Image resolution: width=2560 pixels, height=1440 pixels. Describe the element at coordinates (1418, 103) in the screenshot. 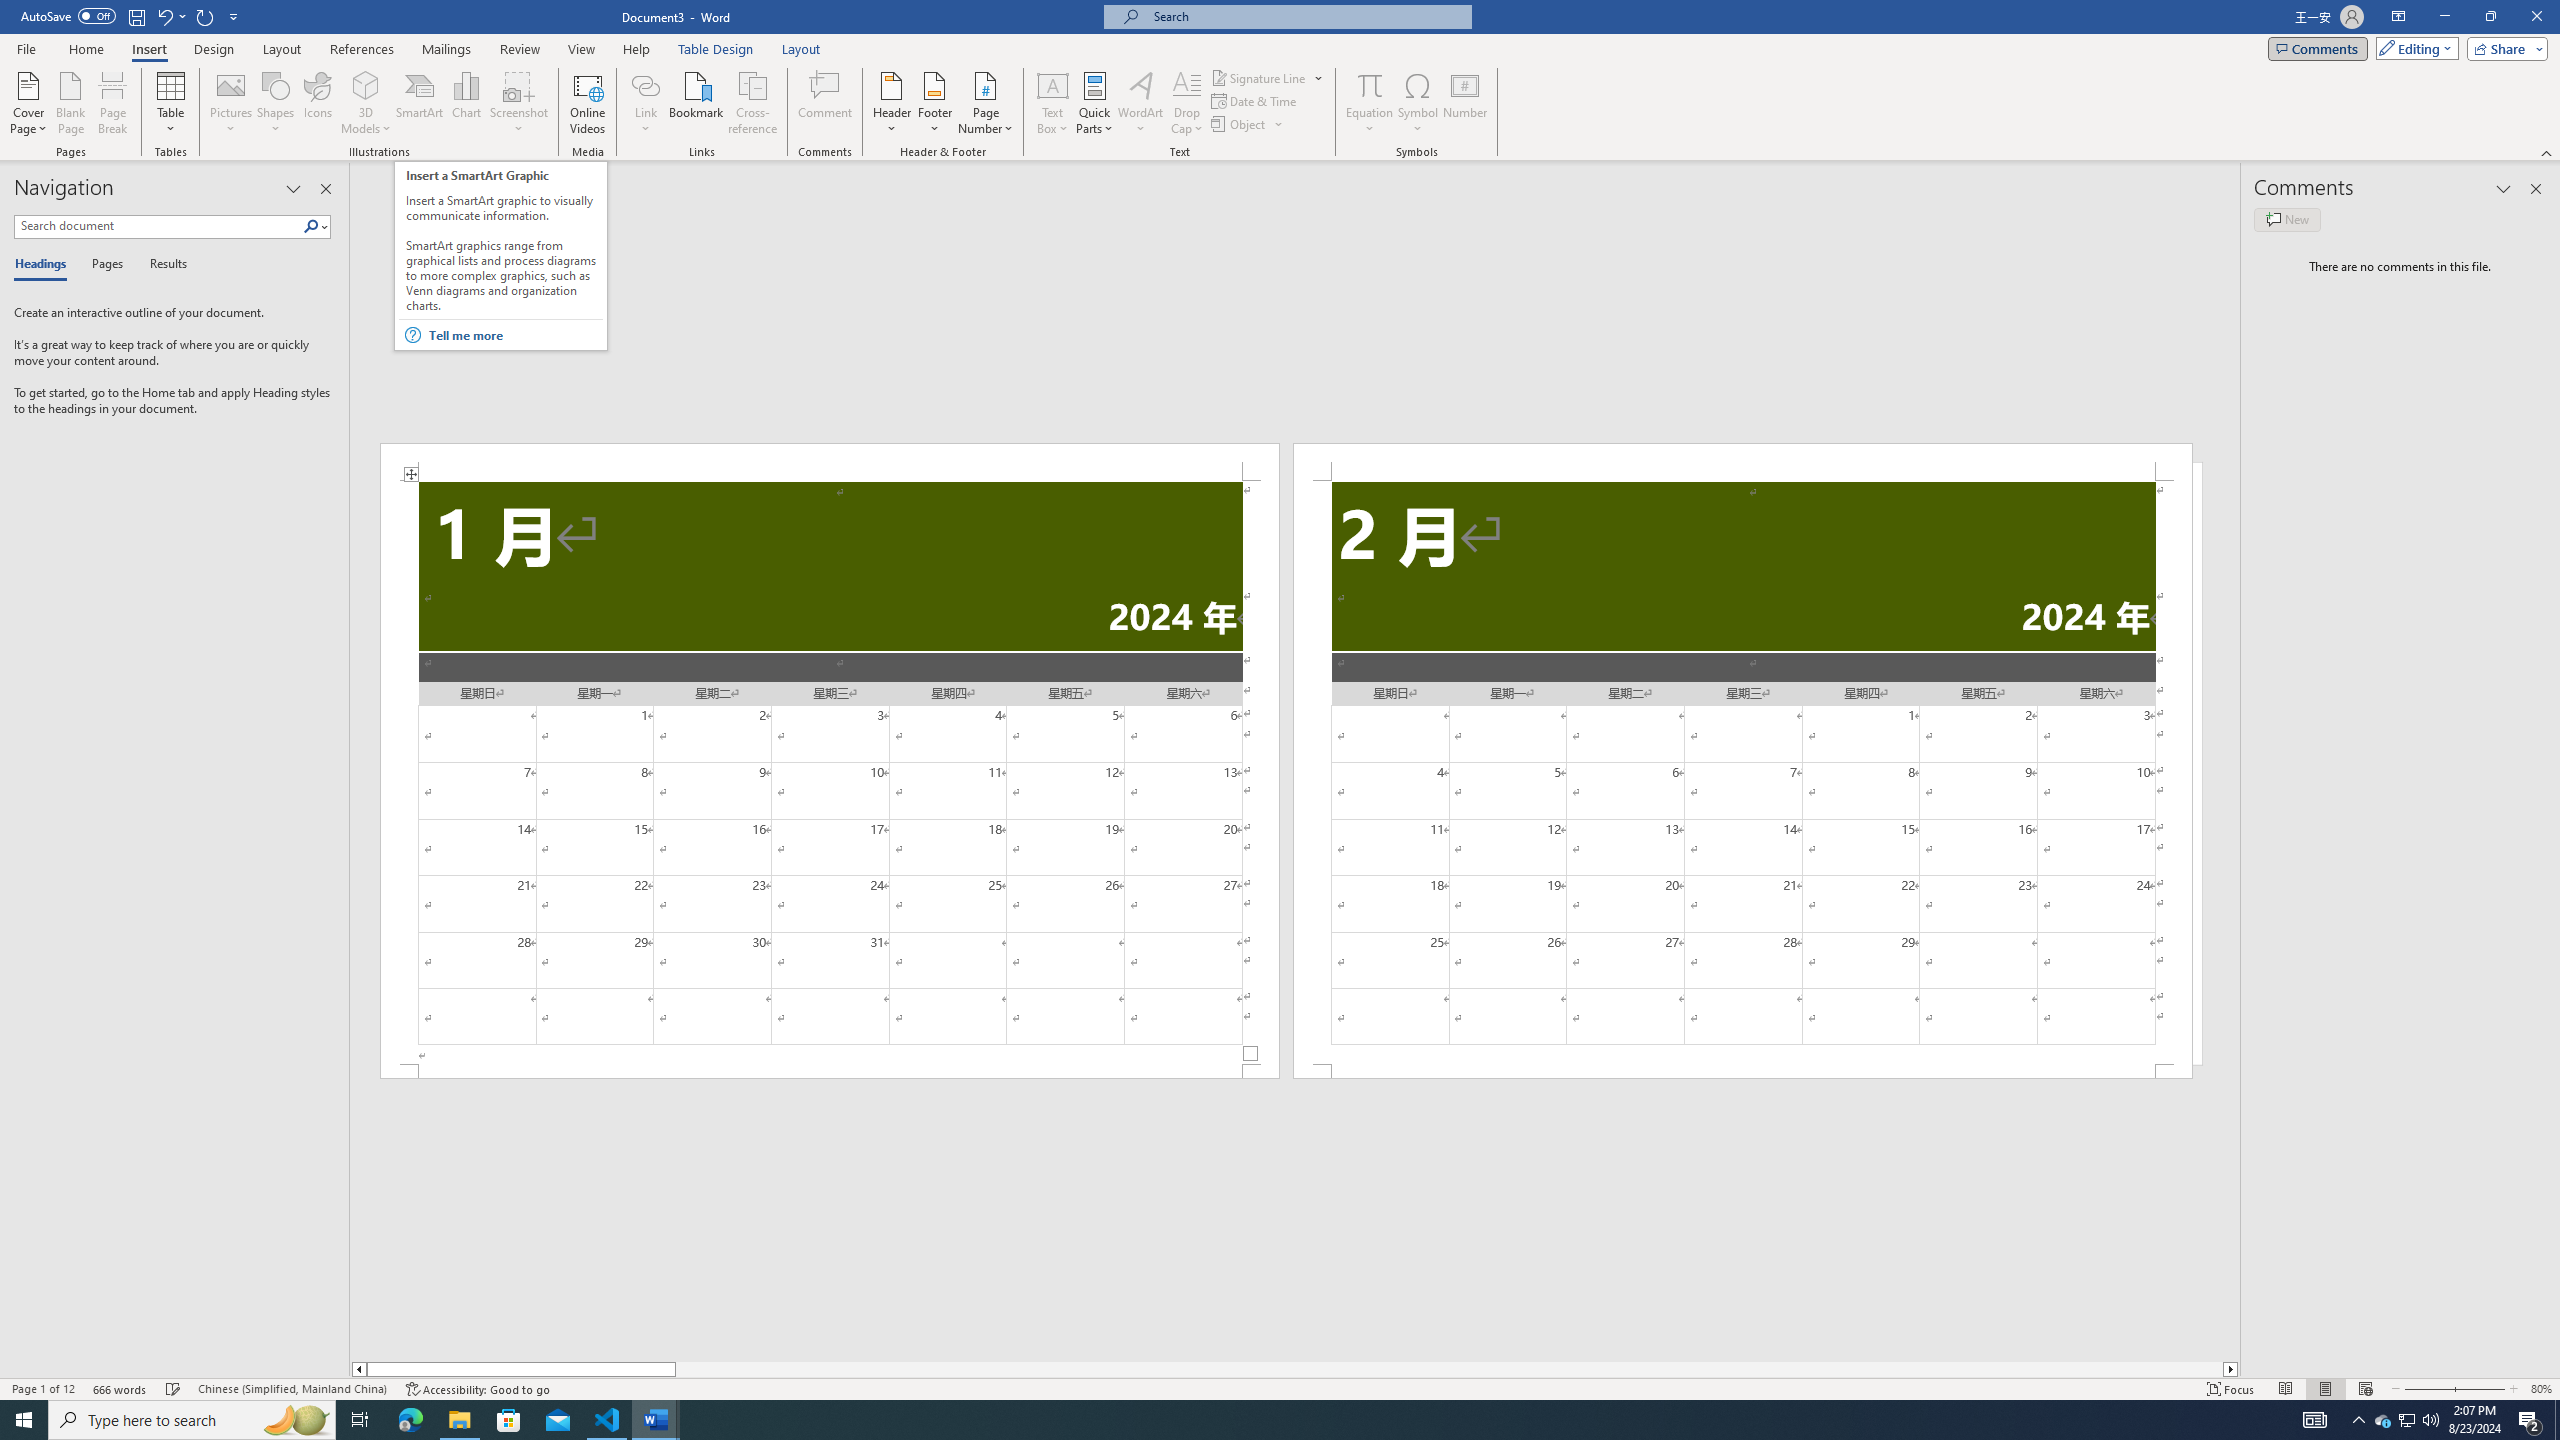

I see `Symbol` at that location.